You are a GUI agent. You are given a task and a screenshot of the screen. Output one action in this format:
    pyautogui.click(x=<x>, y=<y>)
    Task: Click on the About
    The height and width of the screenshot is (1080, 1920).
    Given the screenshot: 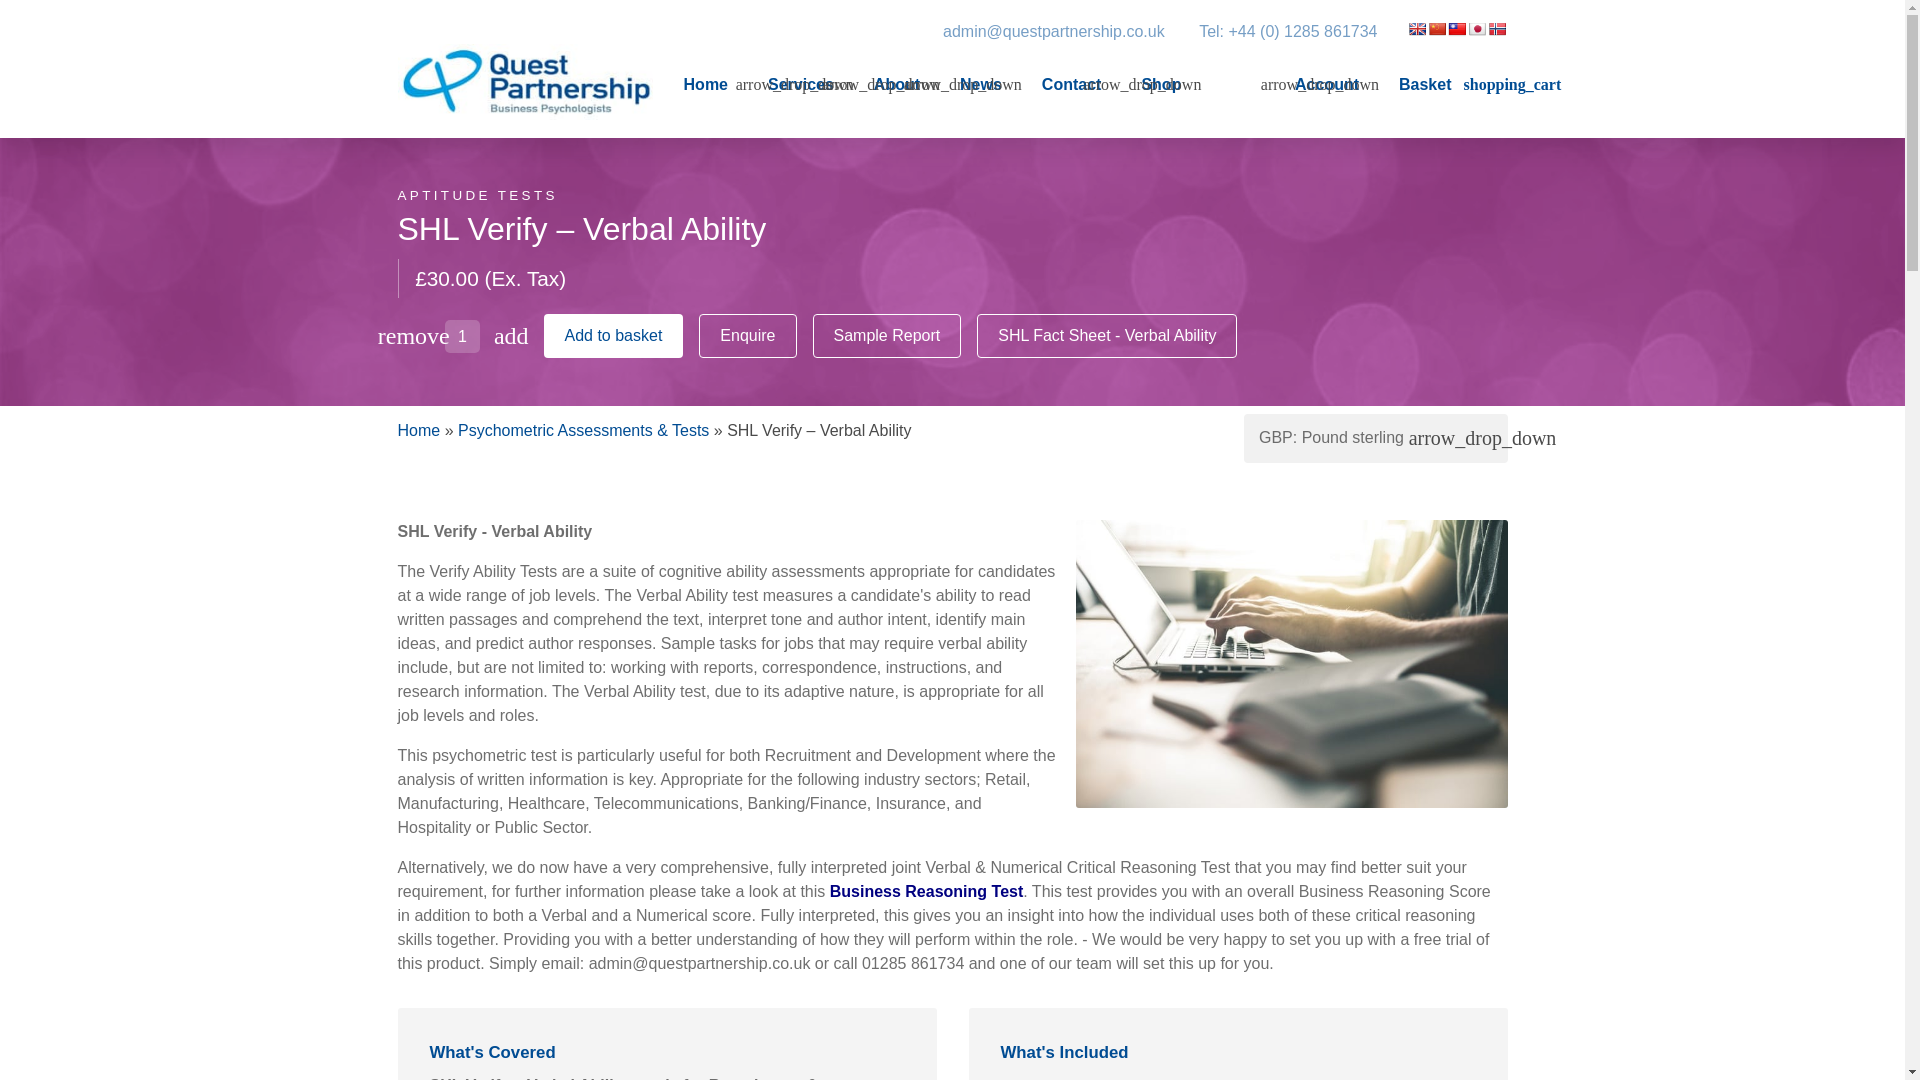 What is the action you would take?
    pyautogui.click(x=896, y=84)
    